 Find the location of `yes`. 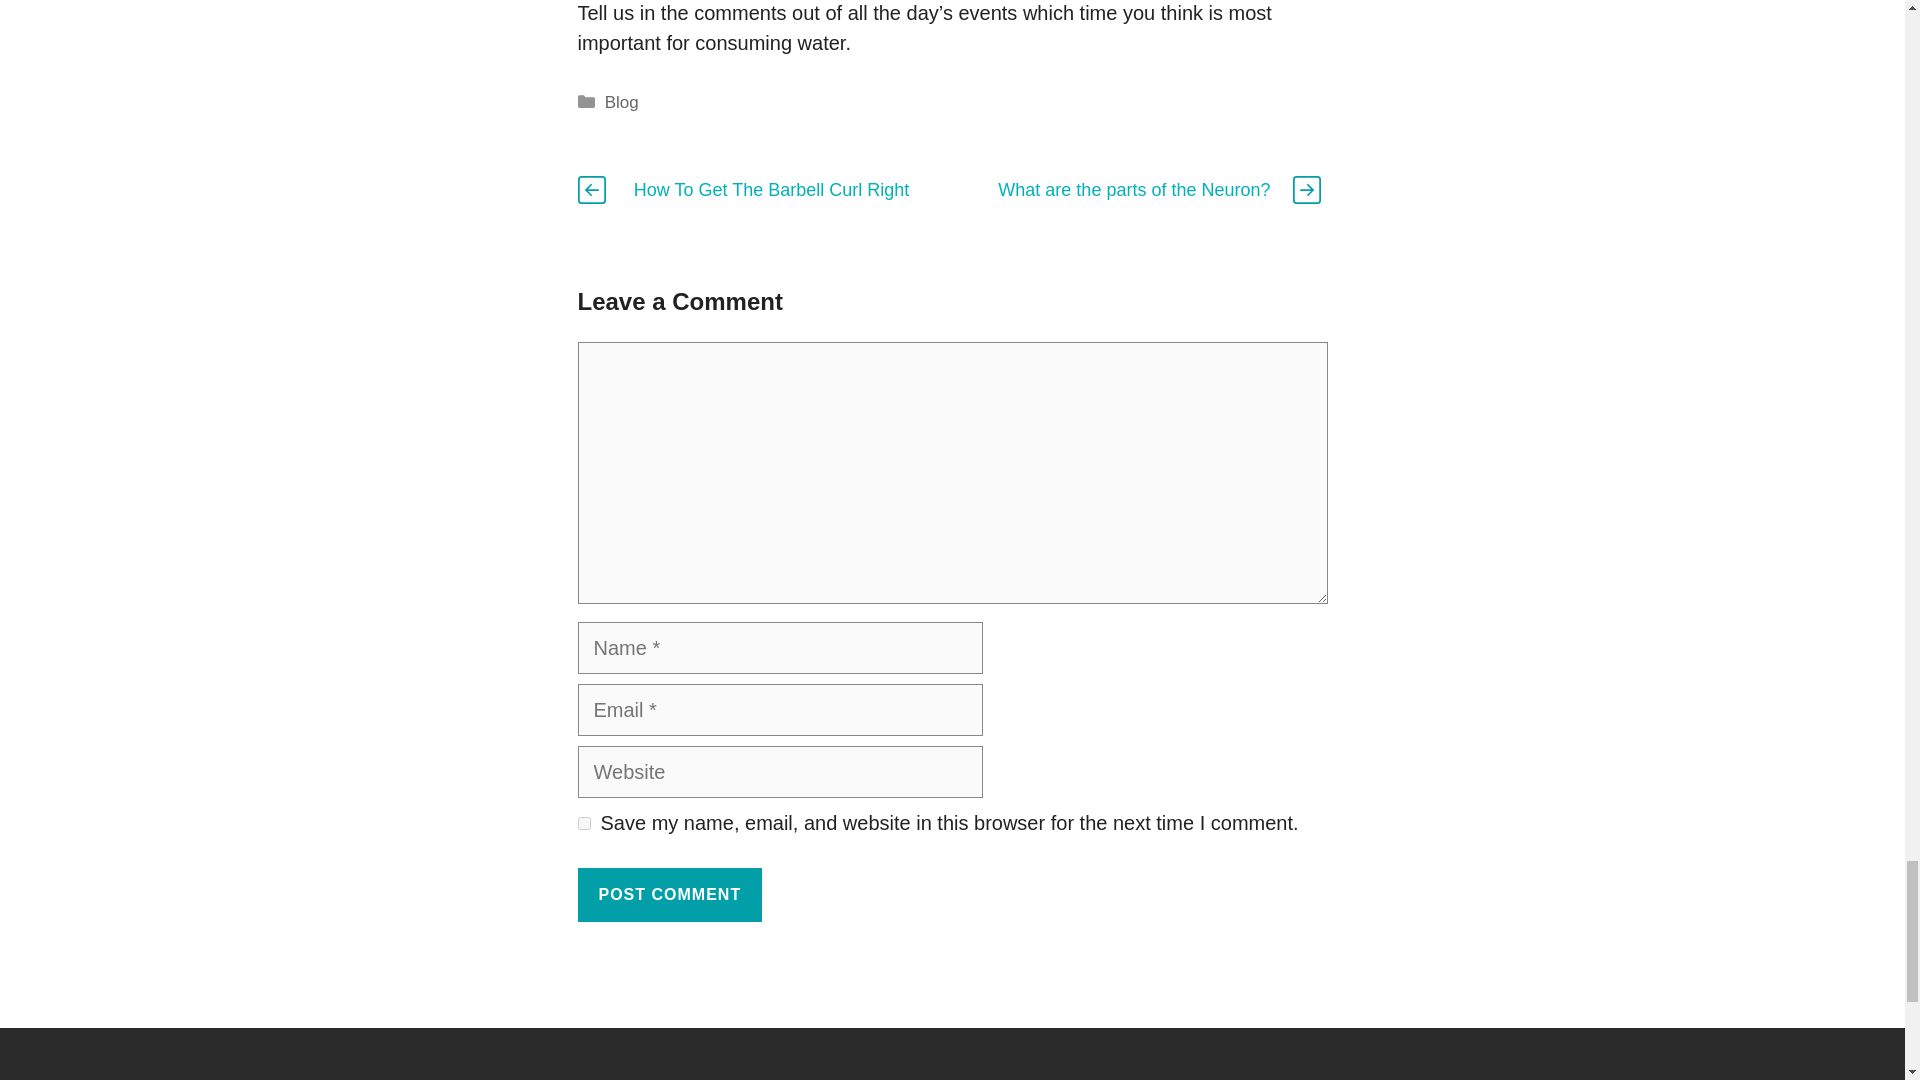

yes is located at coordinates (584, 823).